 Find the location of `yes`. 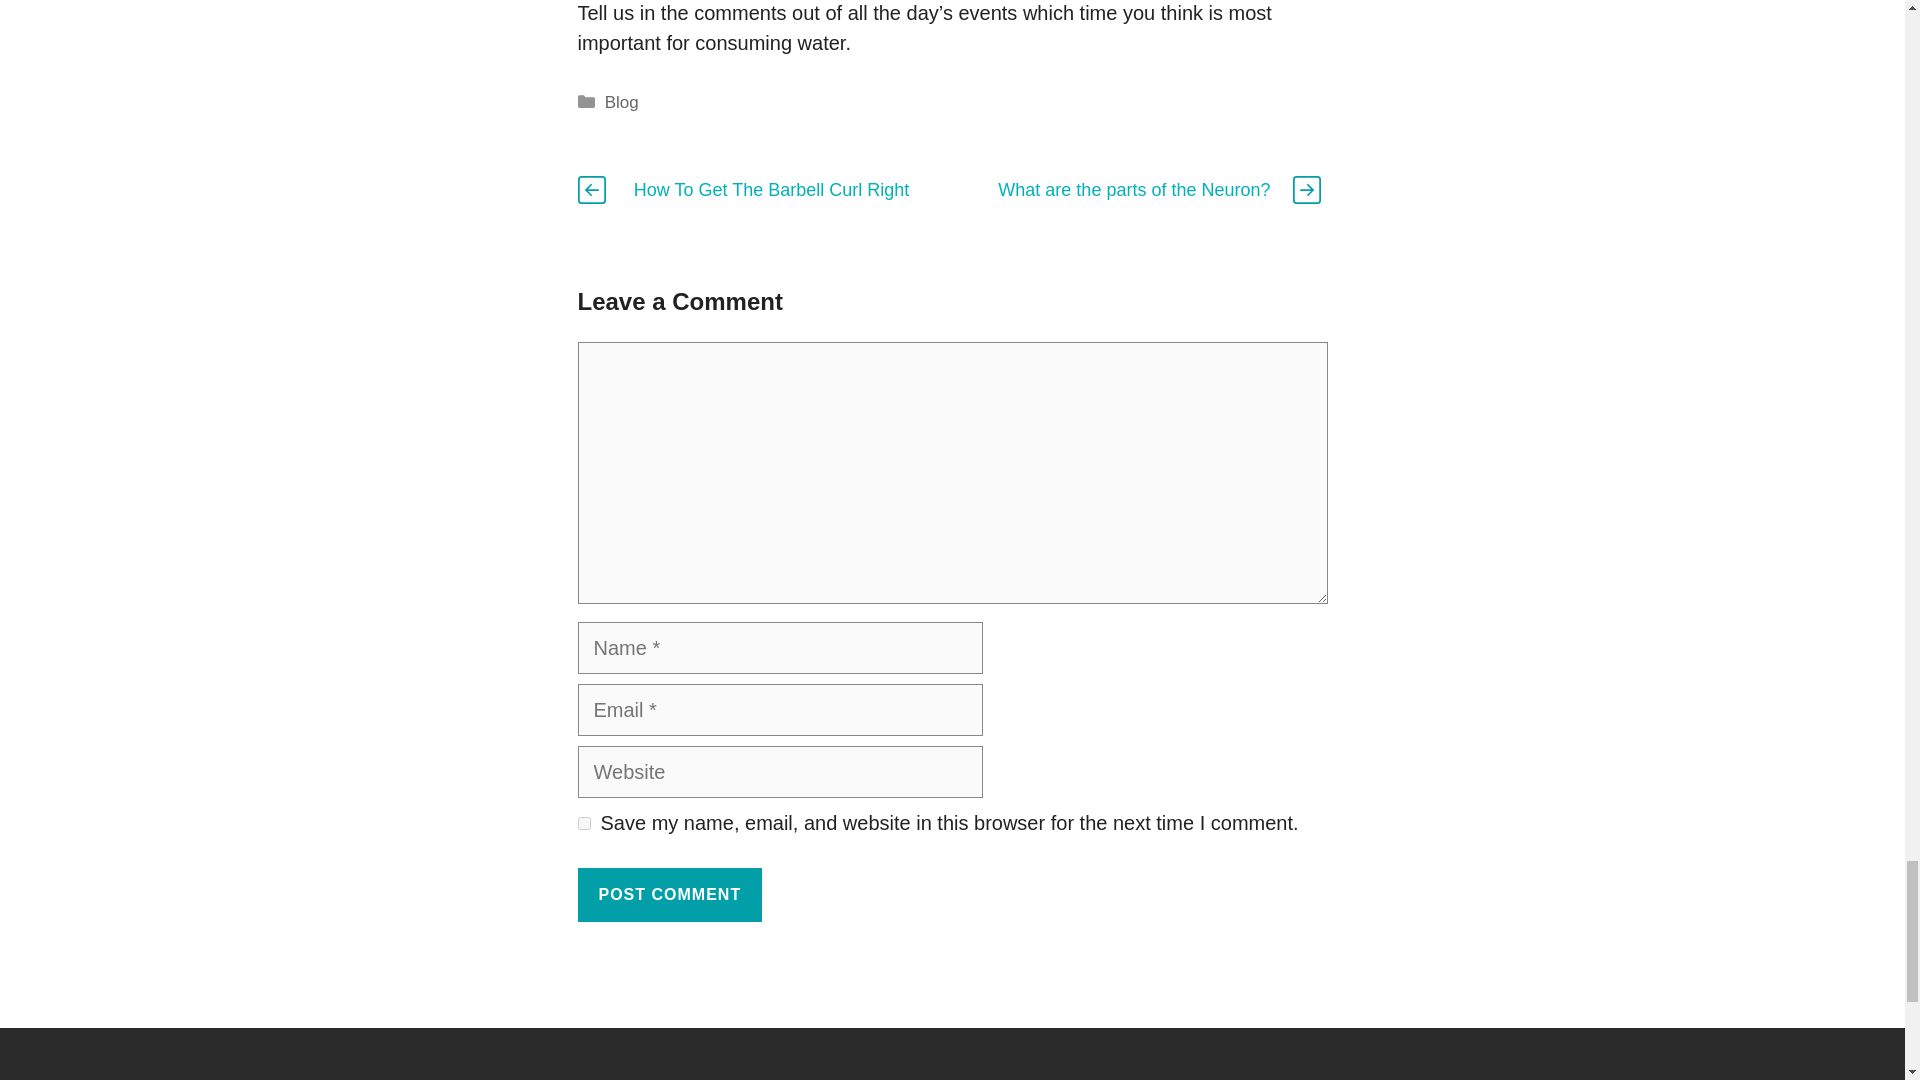

yes is located at coordinates (584, 823).